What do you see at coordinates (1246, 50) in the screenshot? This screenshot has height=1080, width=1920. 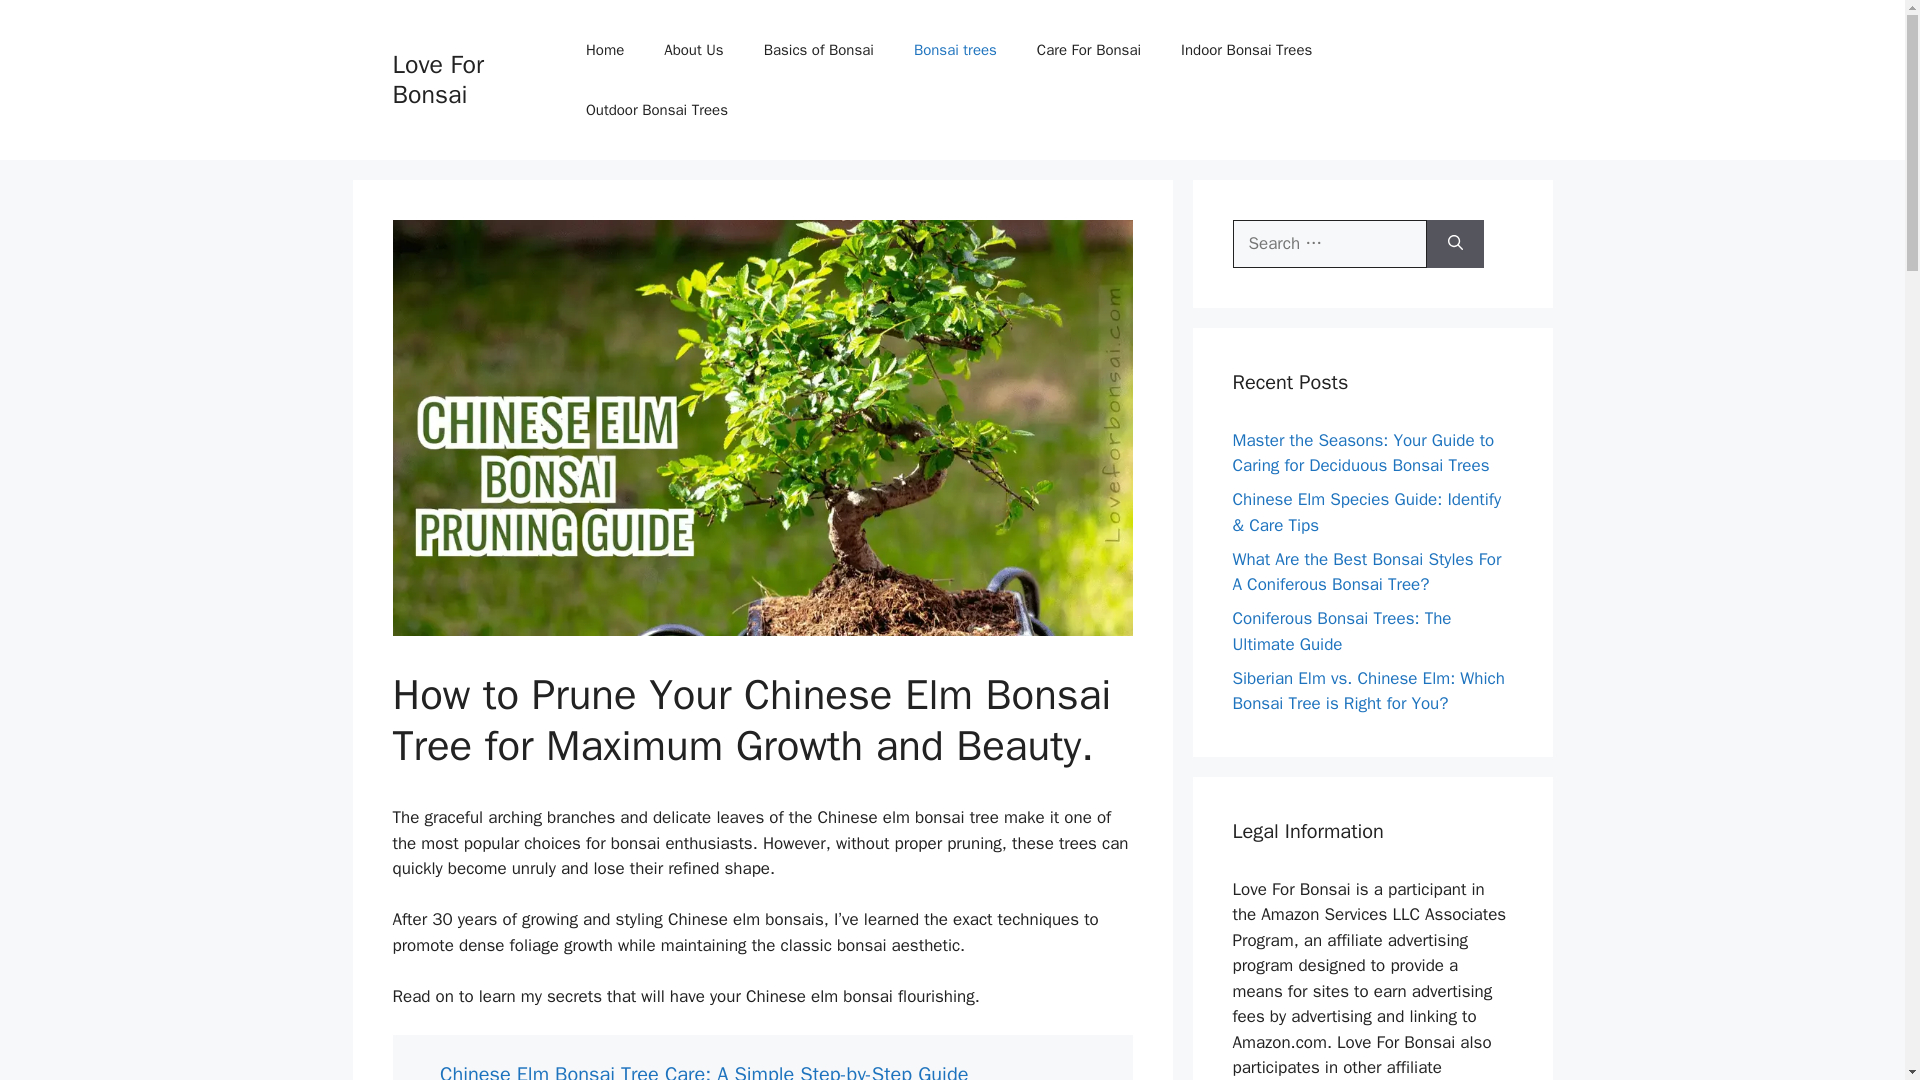 I see `Indoor Bonsai Trees` at bounding box center [1246, 50].